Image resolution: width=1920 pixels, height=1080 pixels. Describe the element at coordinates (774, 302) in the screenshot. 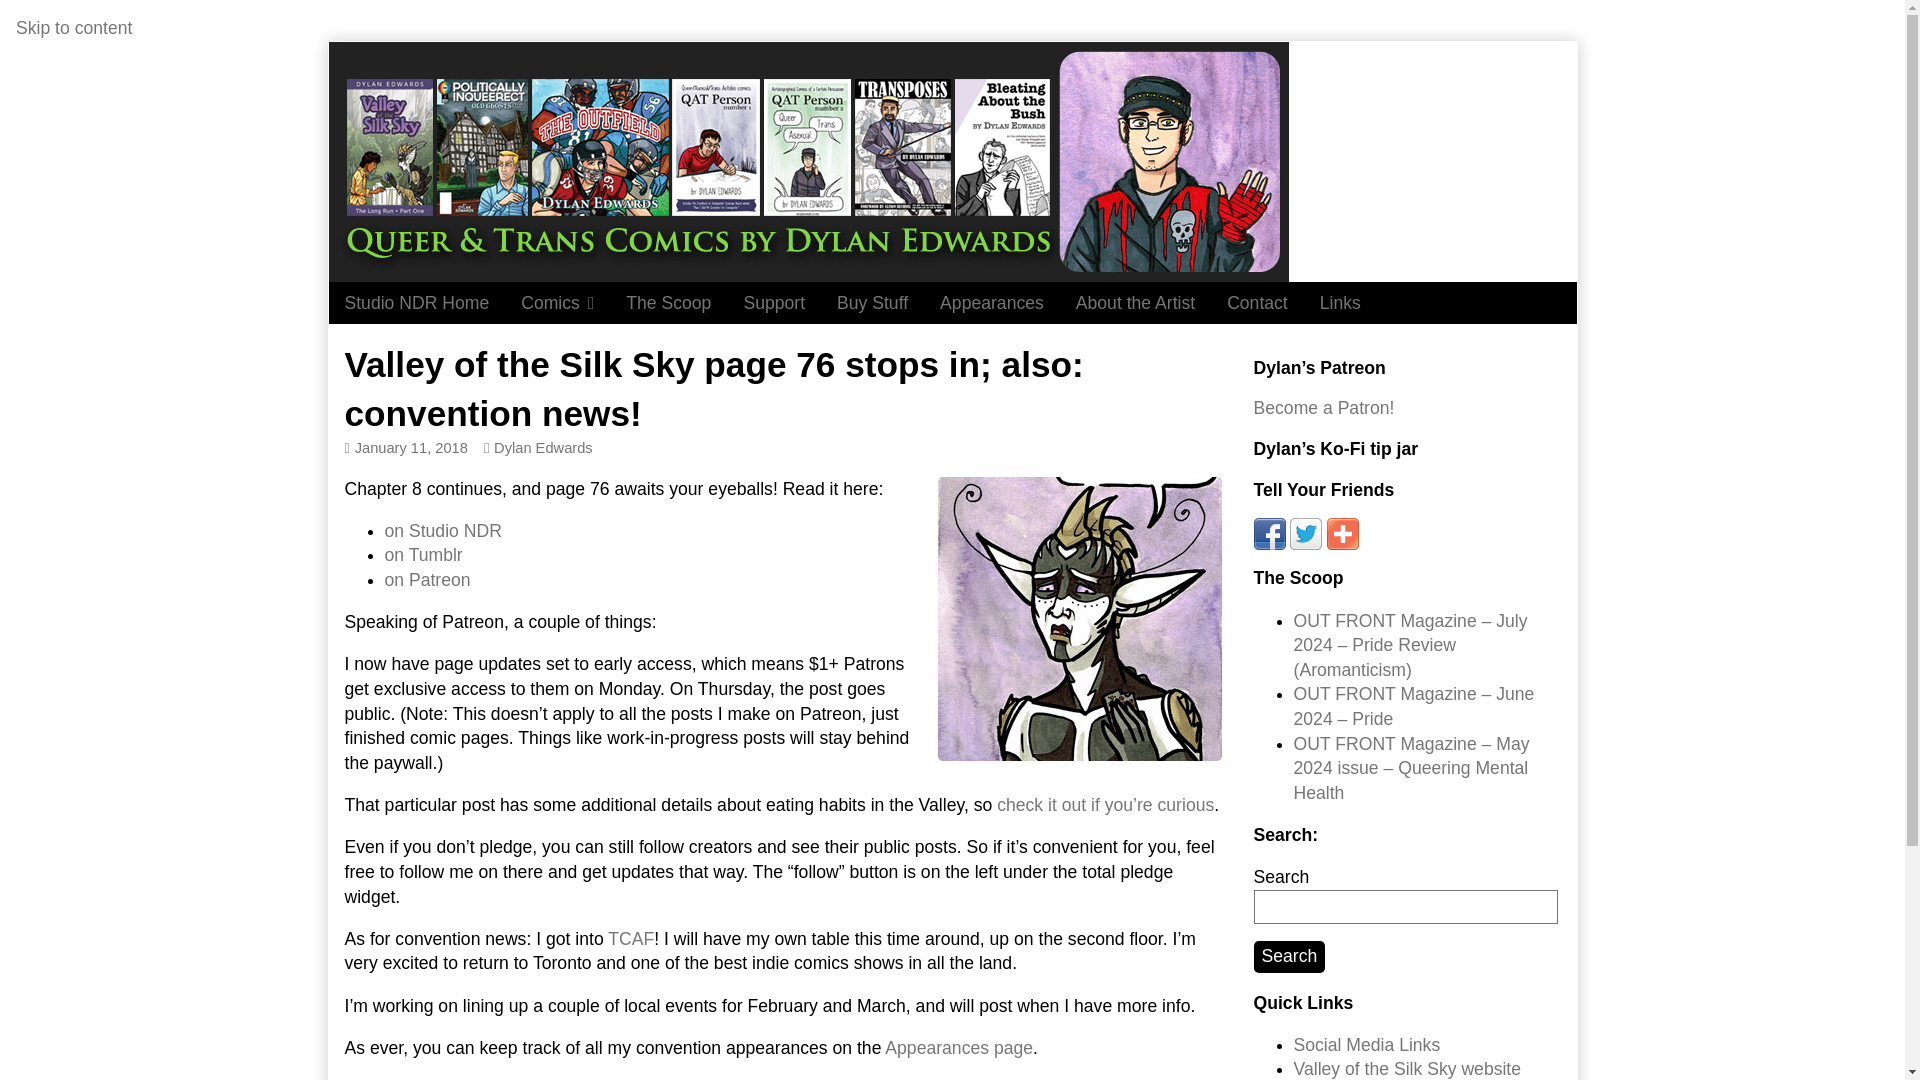

I see `Support` at that location.